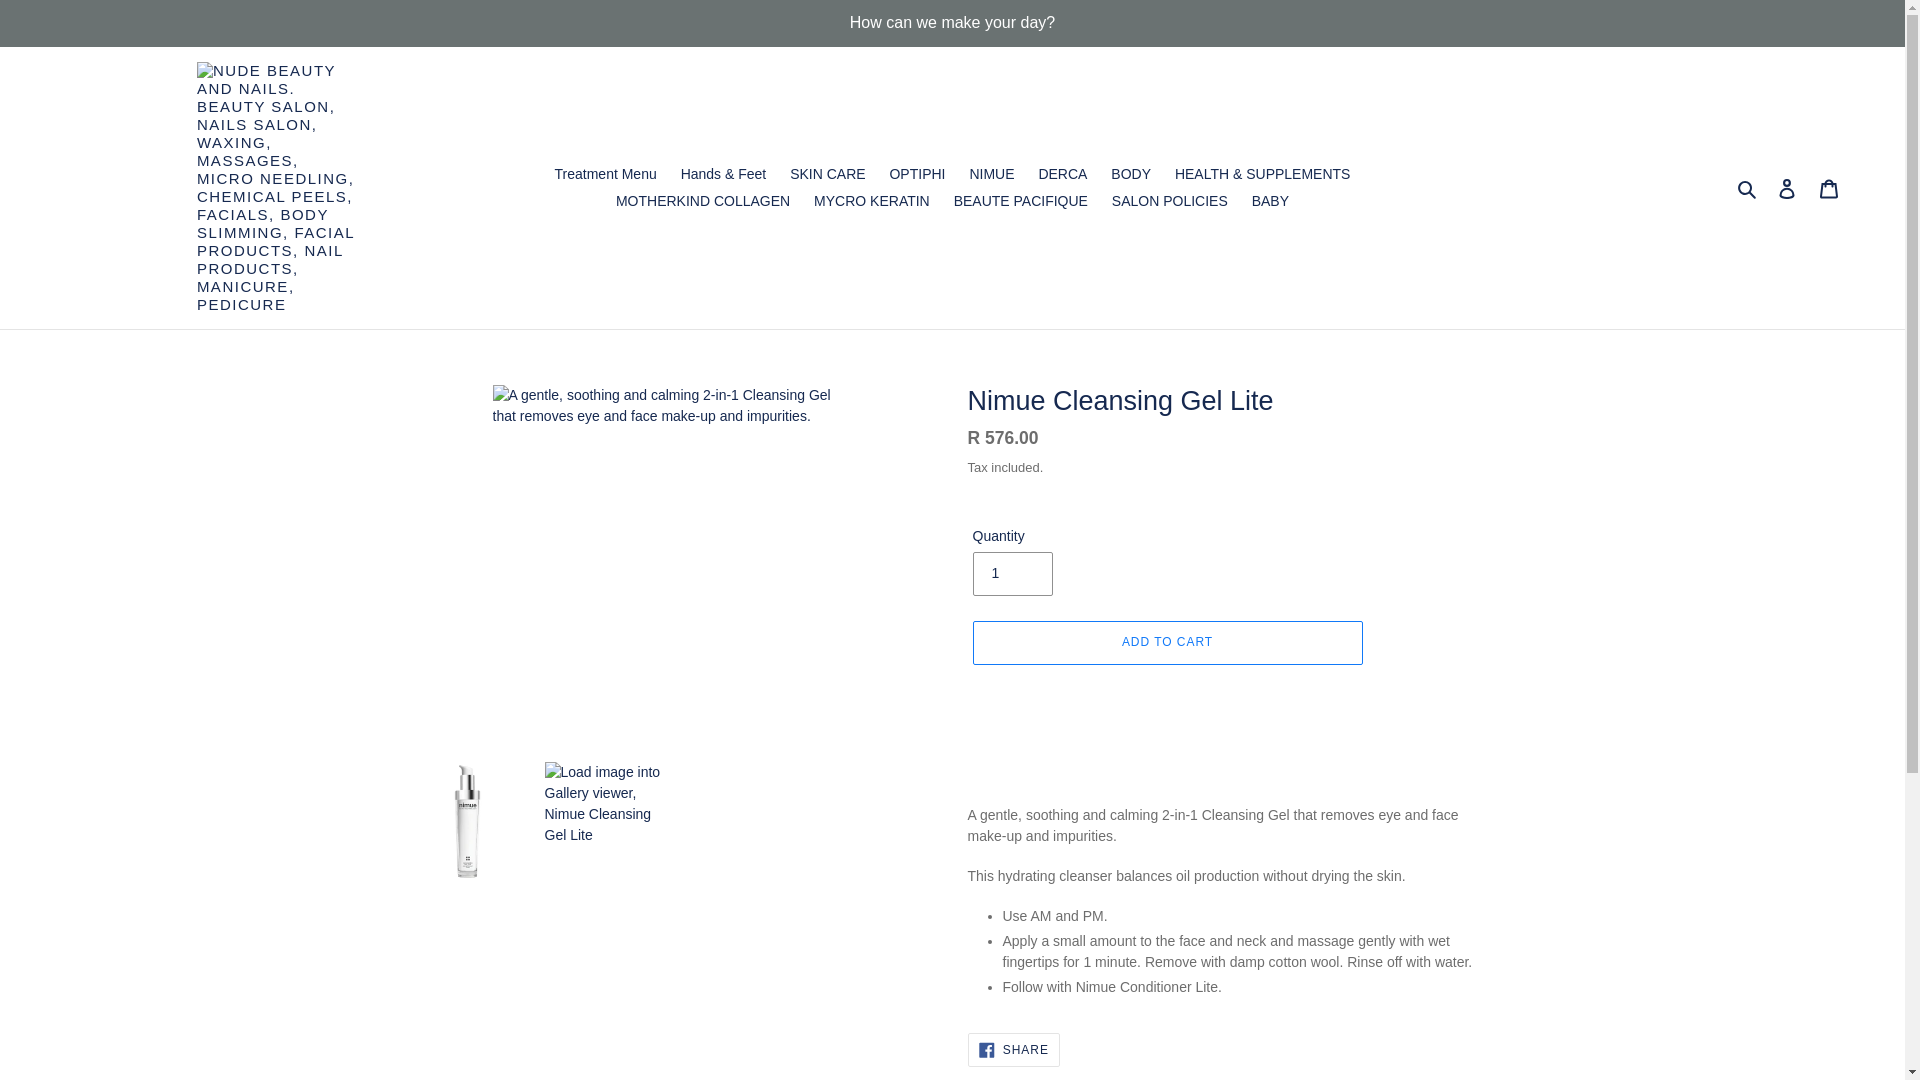 The width and height of the screenshot is (1920, 1080). What do you see at coordinates (1829, 188) in the screenshot?
I see `Cart` at bounding box center [1829, 188].